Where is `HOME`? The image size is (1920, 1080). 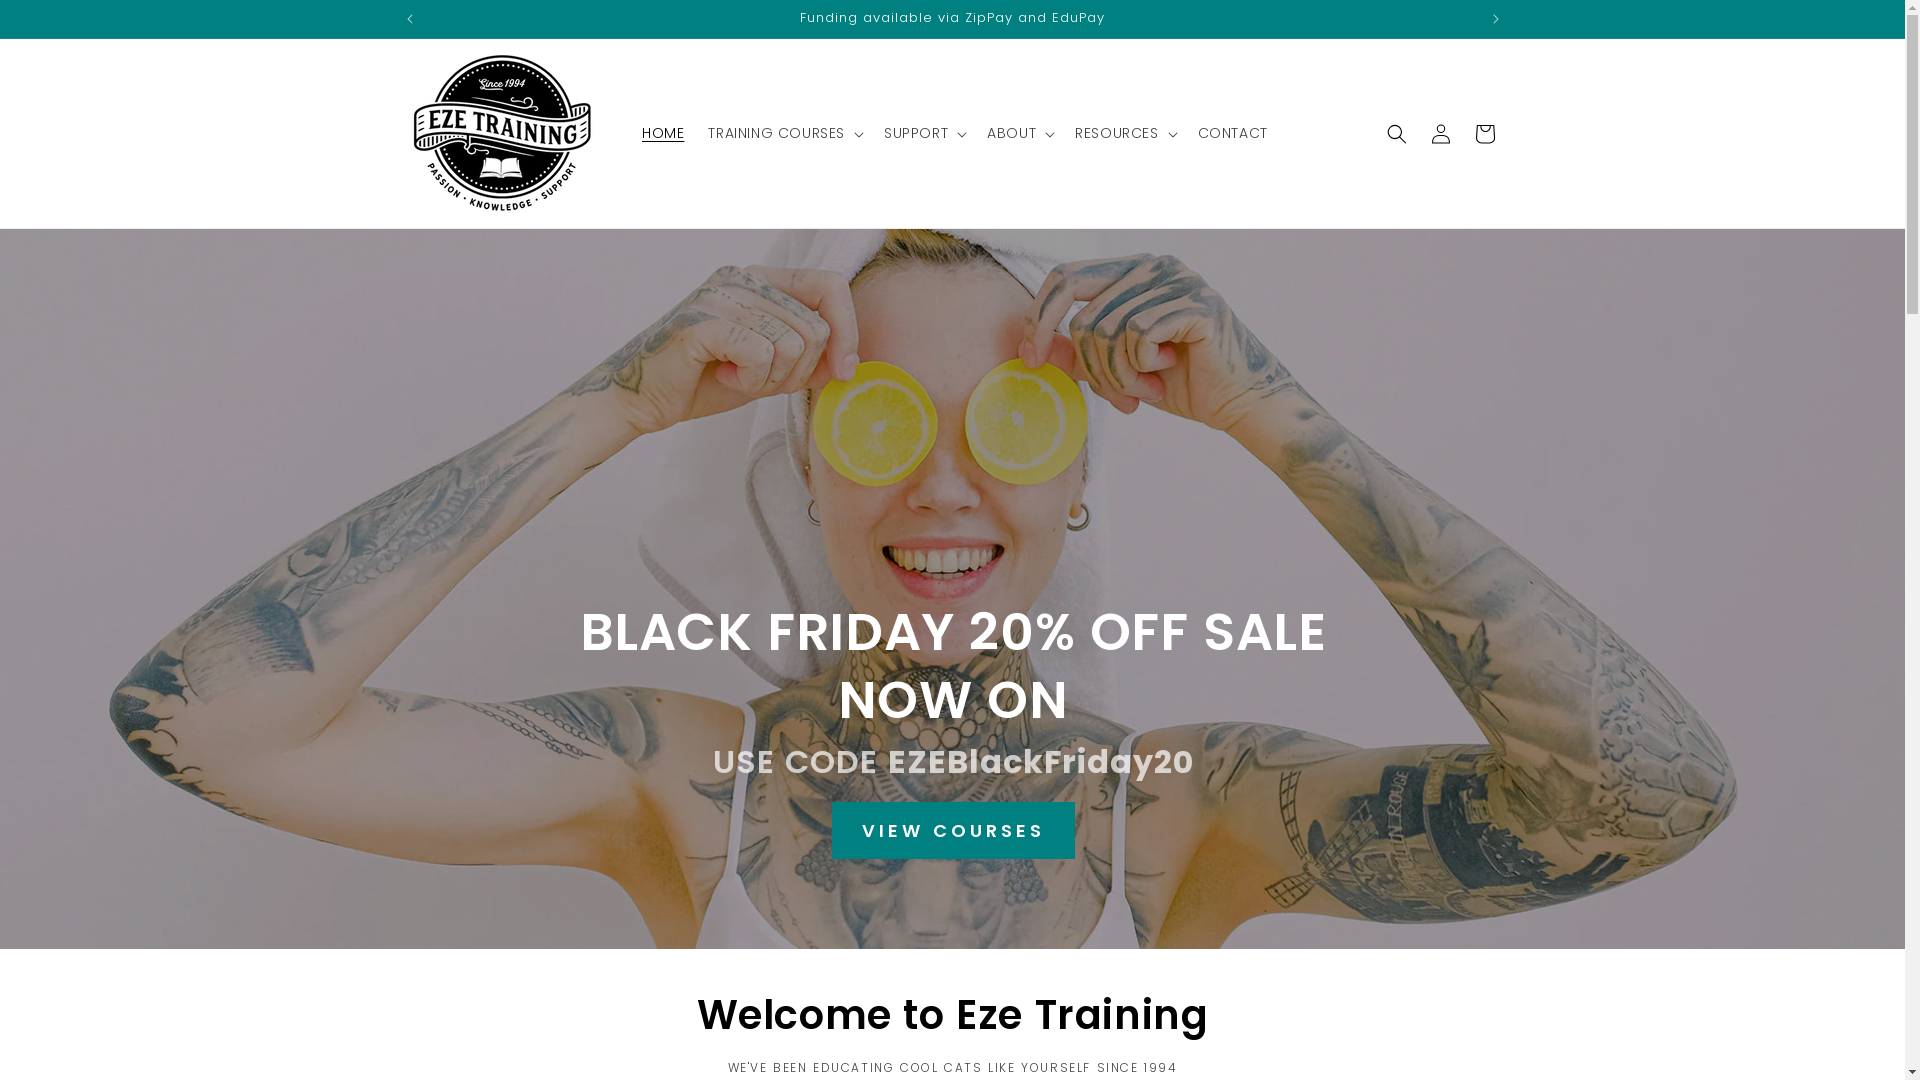 HOME is located at coordinates (663, 133).